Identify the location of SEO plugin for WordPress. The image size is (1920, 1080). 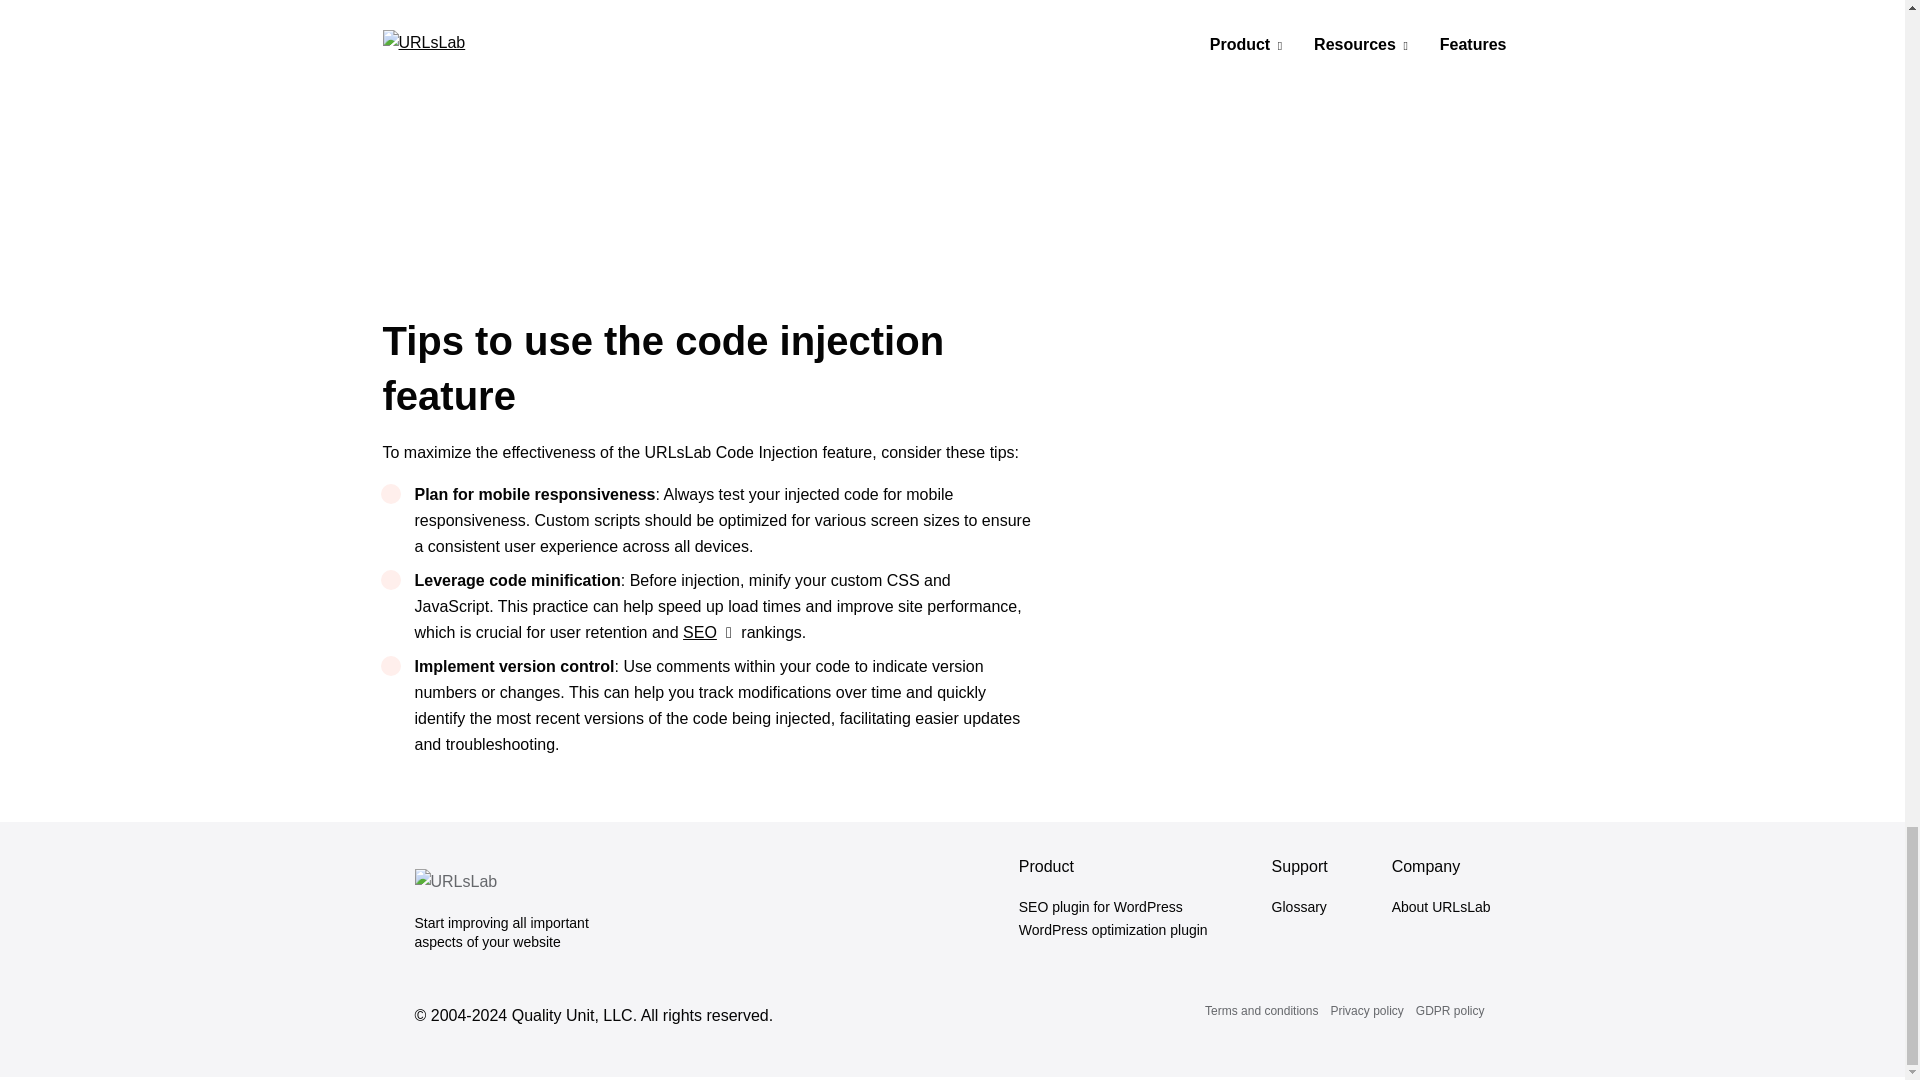
(1113, 908).